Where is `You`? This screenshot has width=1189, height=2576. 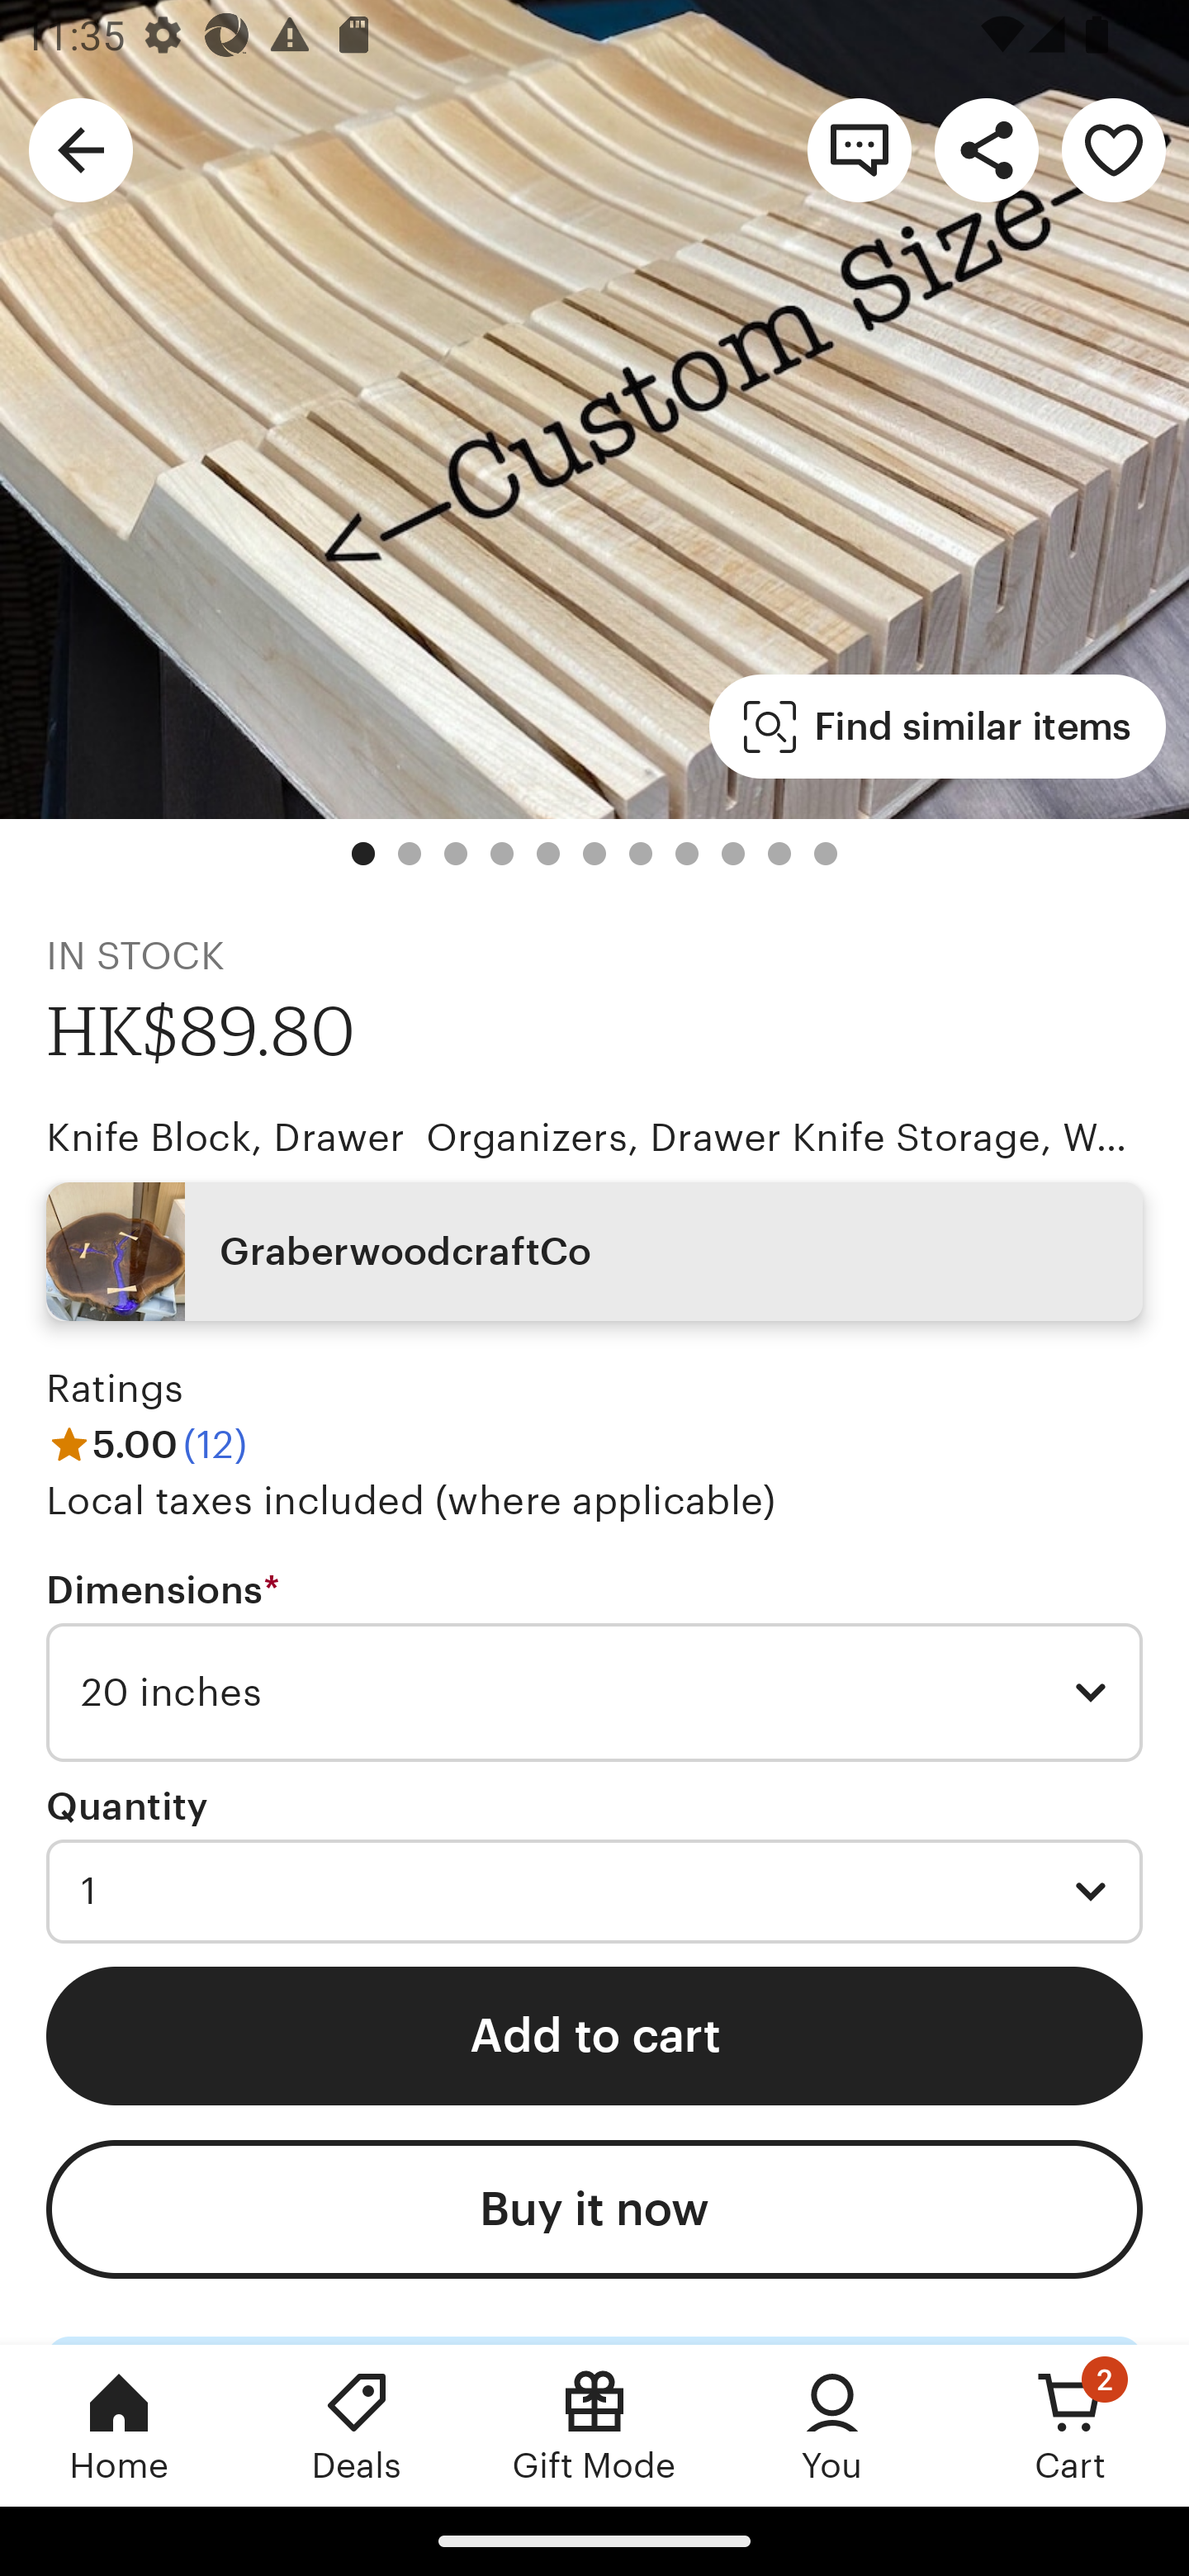
You is located at coordinates (832, 2425).